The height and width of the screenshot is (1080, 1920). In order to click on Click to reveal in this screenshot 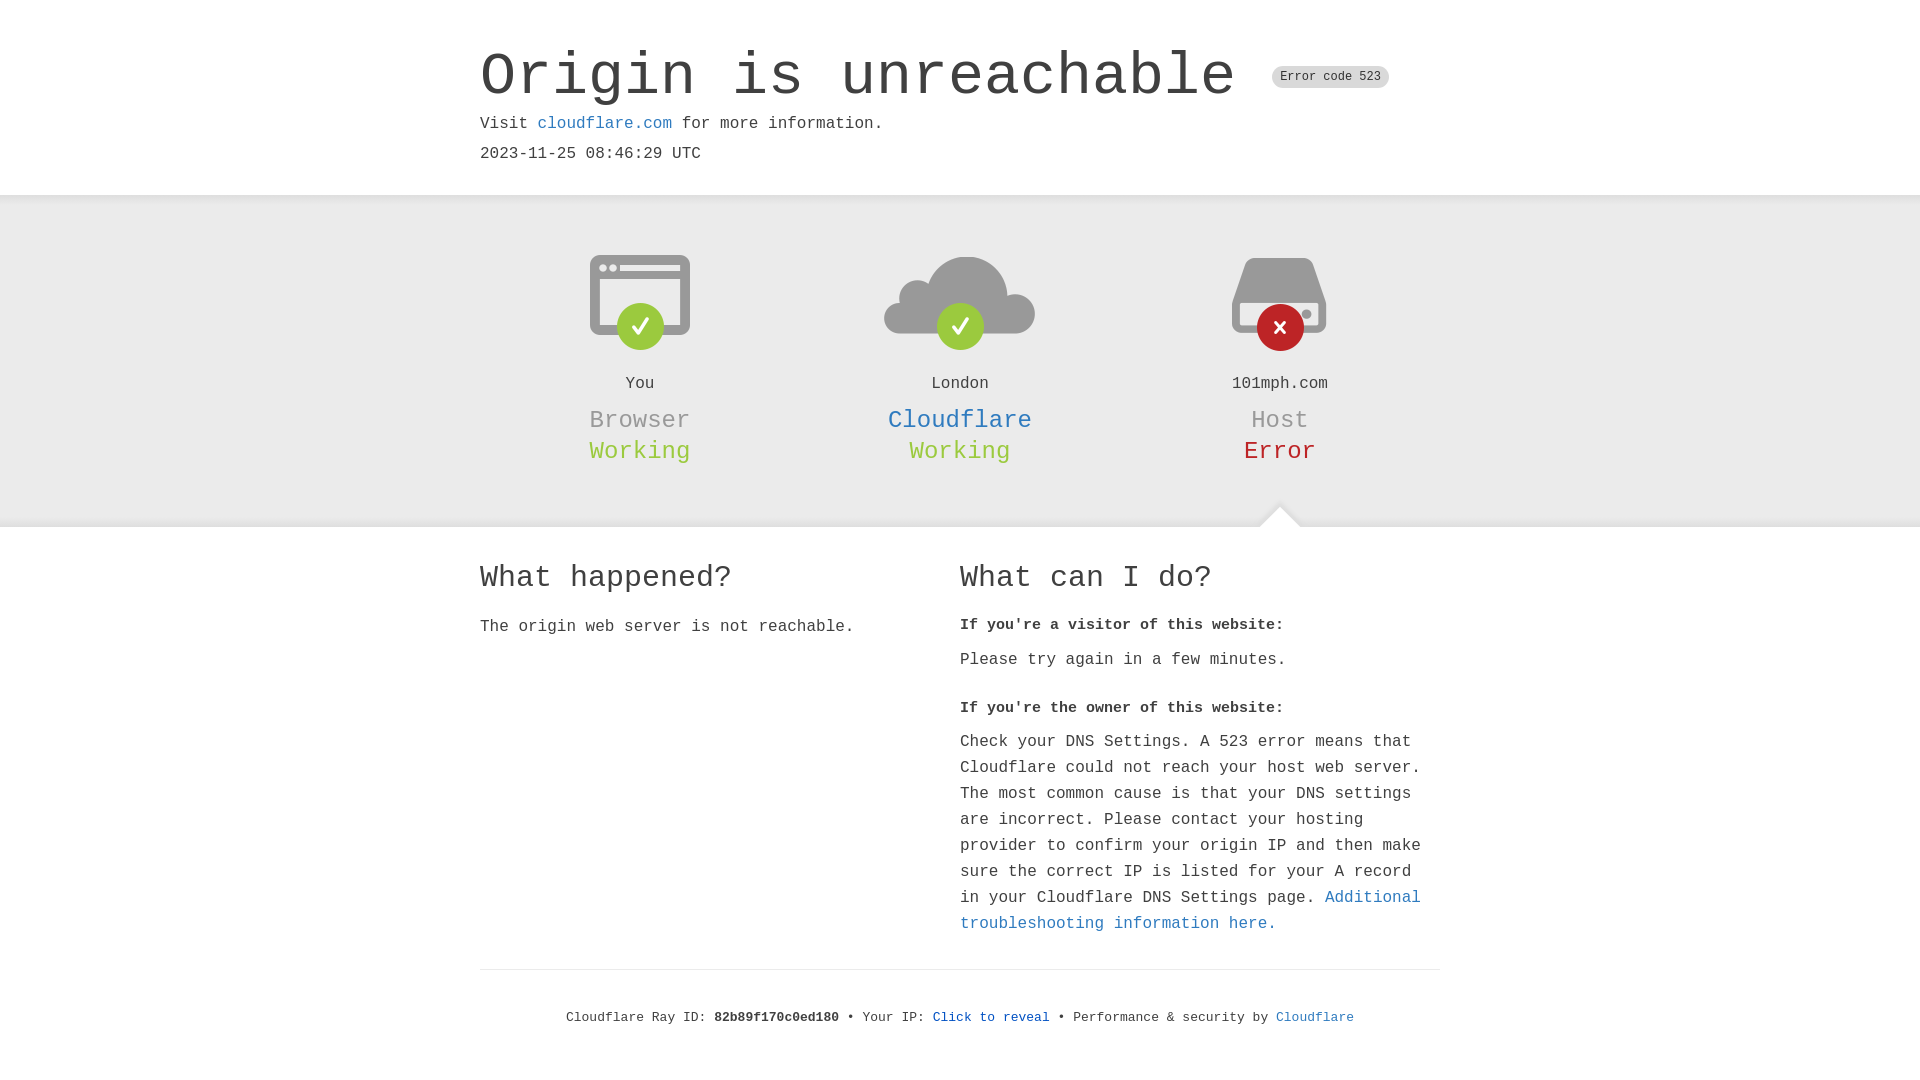, I will do `click(992, 1018)`.